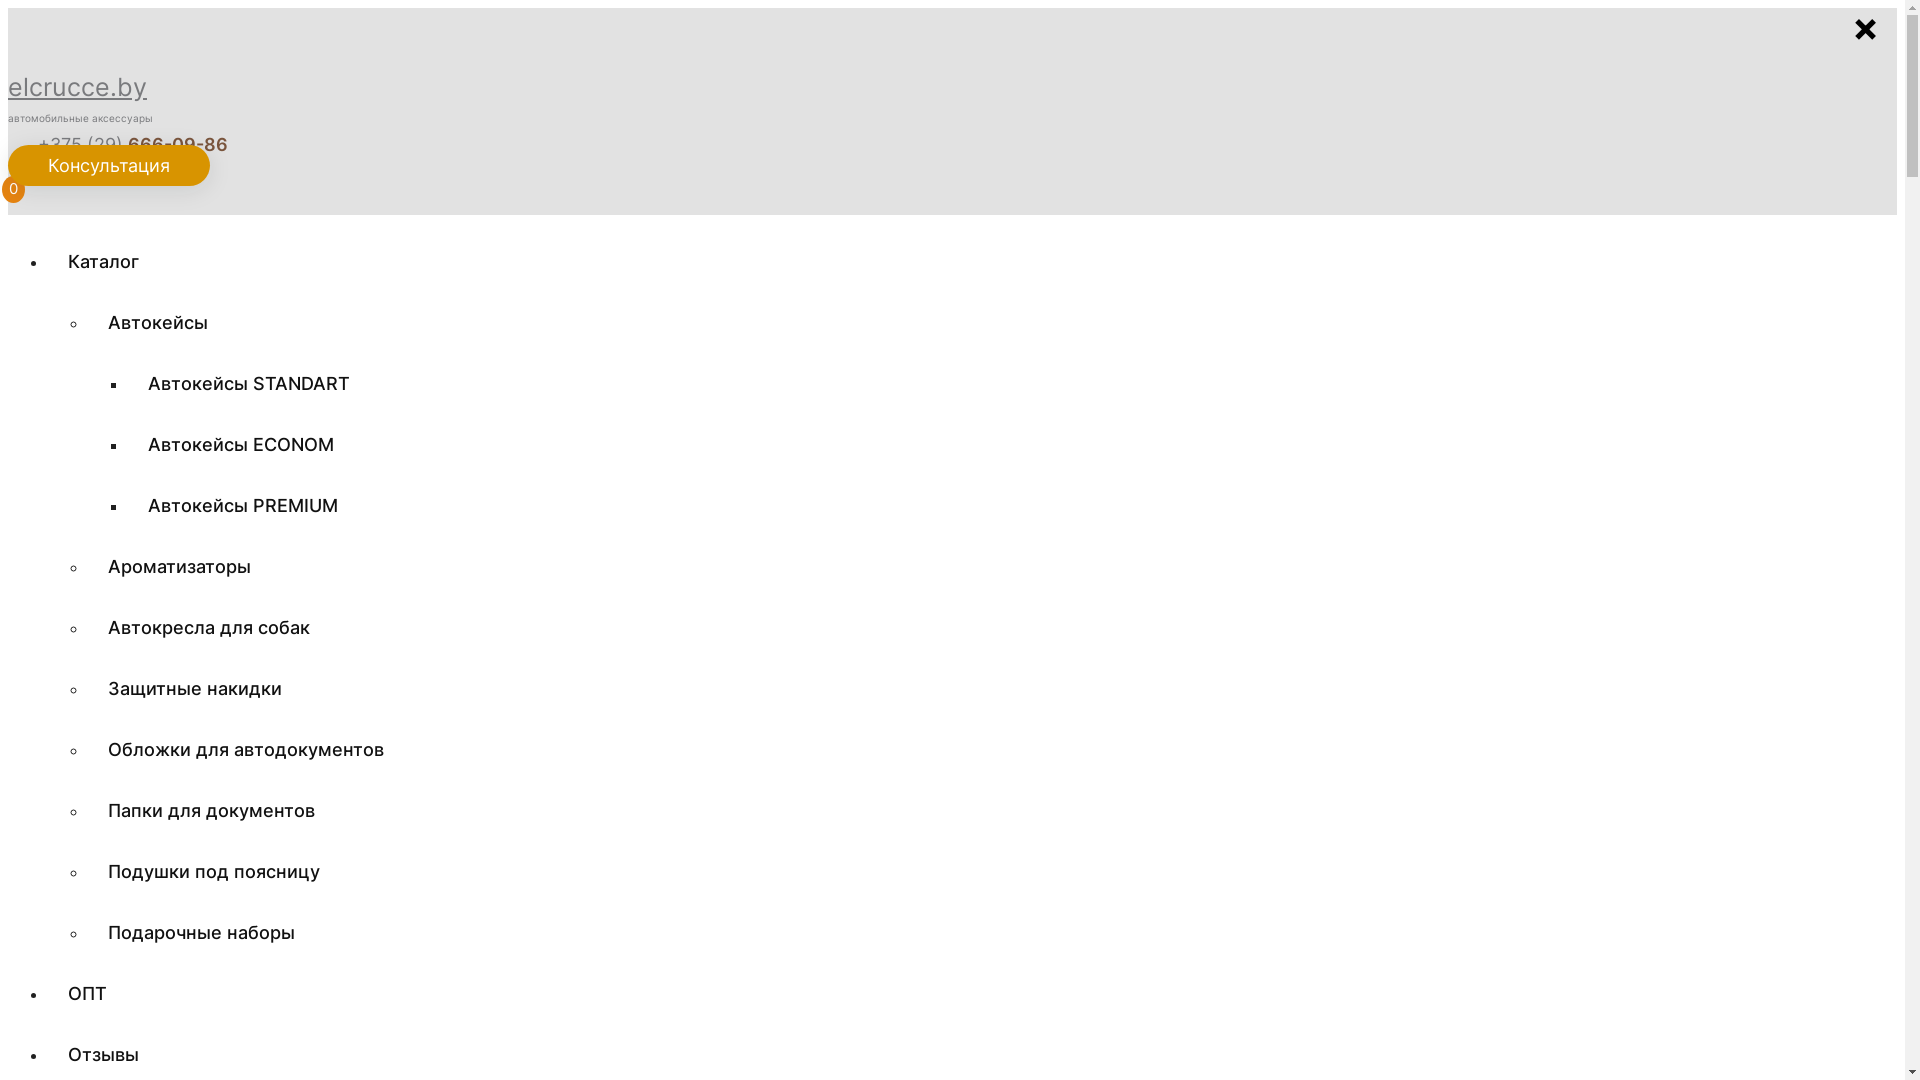 This screenshot has width=1920, height=1080. What do you see at coordinates (118, 144) in the screenshot?
I see `+375 (29) 666-09-86` at bounding box center [118, 144].